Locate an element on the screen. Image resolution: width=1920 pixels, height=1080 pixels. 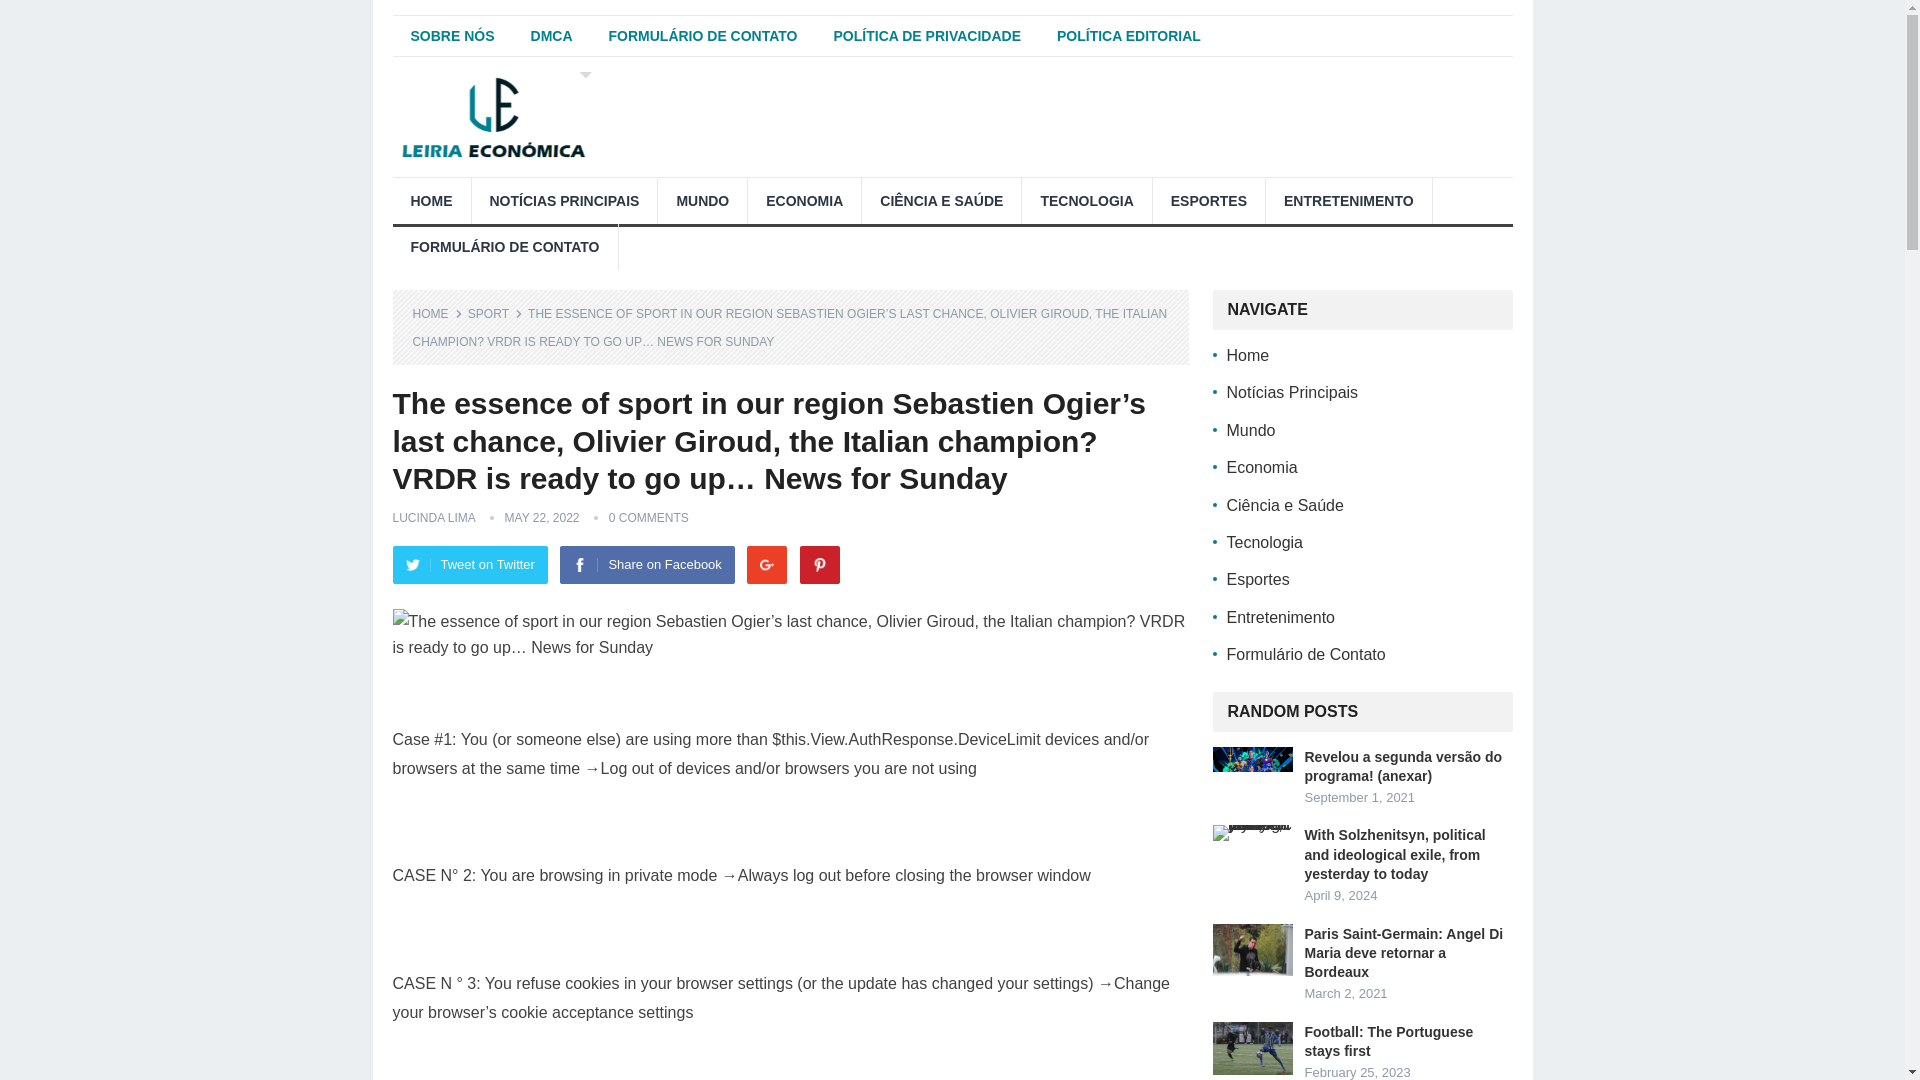
HOME is located at coordinates (437, 313).